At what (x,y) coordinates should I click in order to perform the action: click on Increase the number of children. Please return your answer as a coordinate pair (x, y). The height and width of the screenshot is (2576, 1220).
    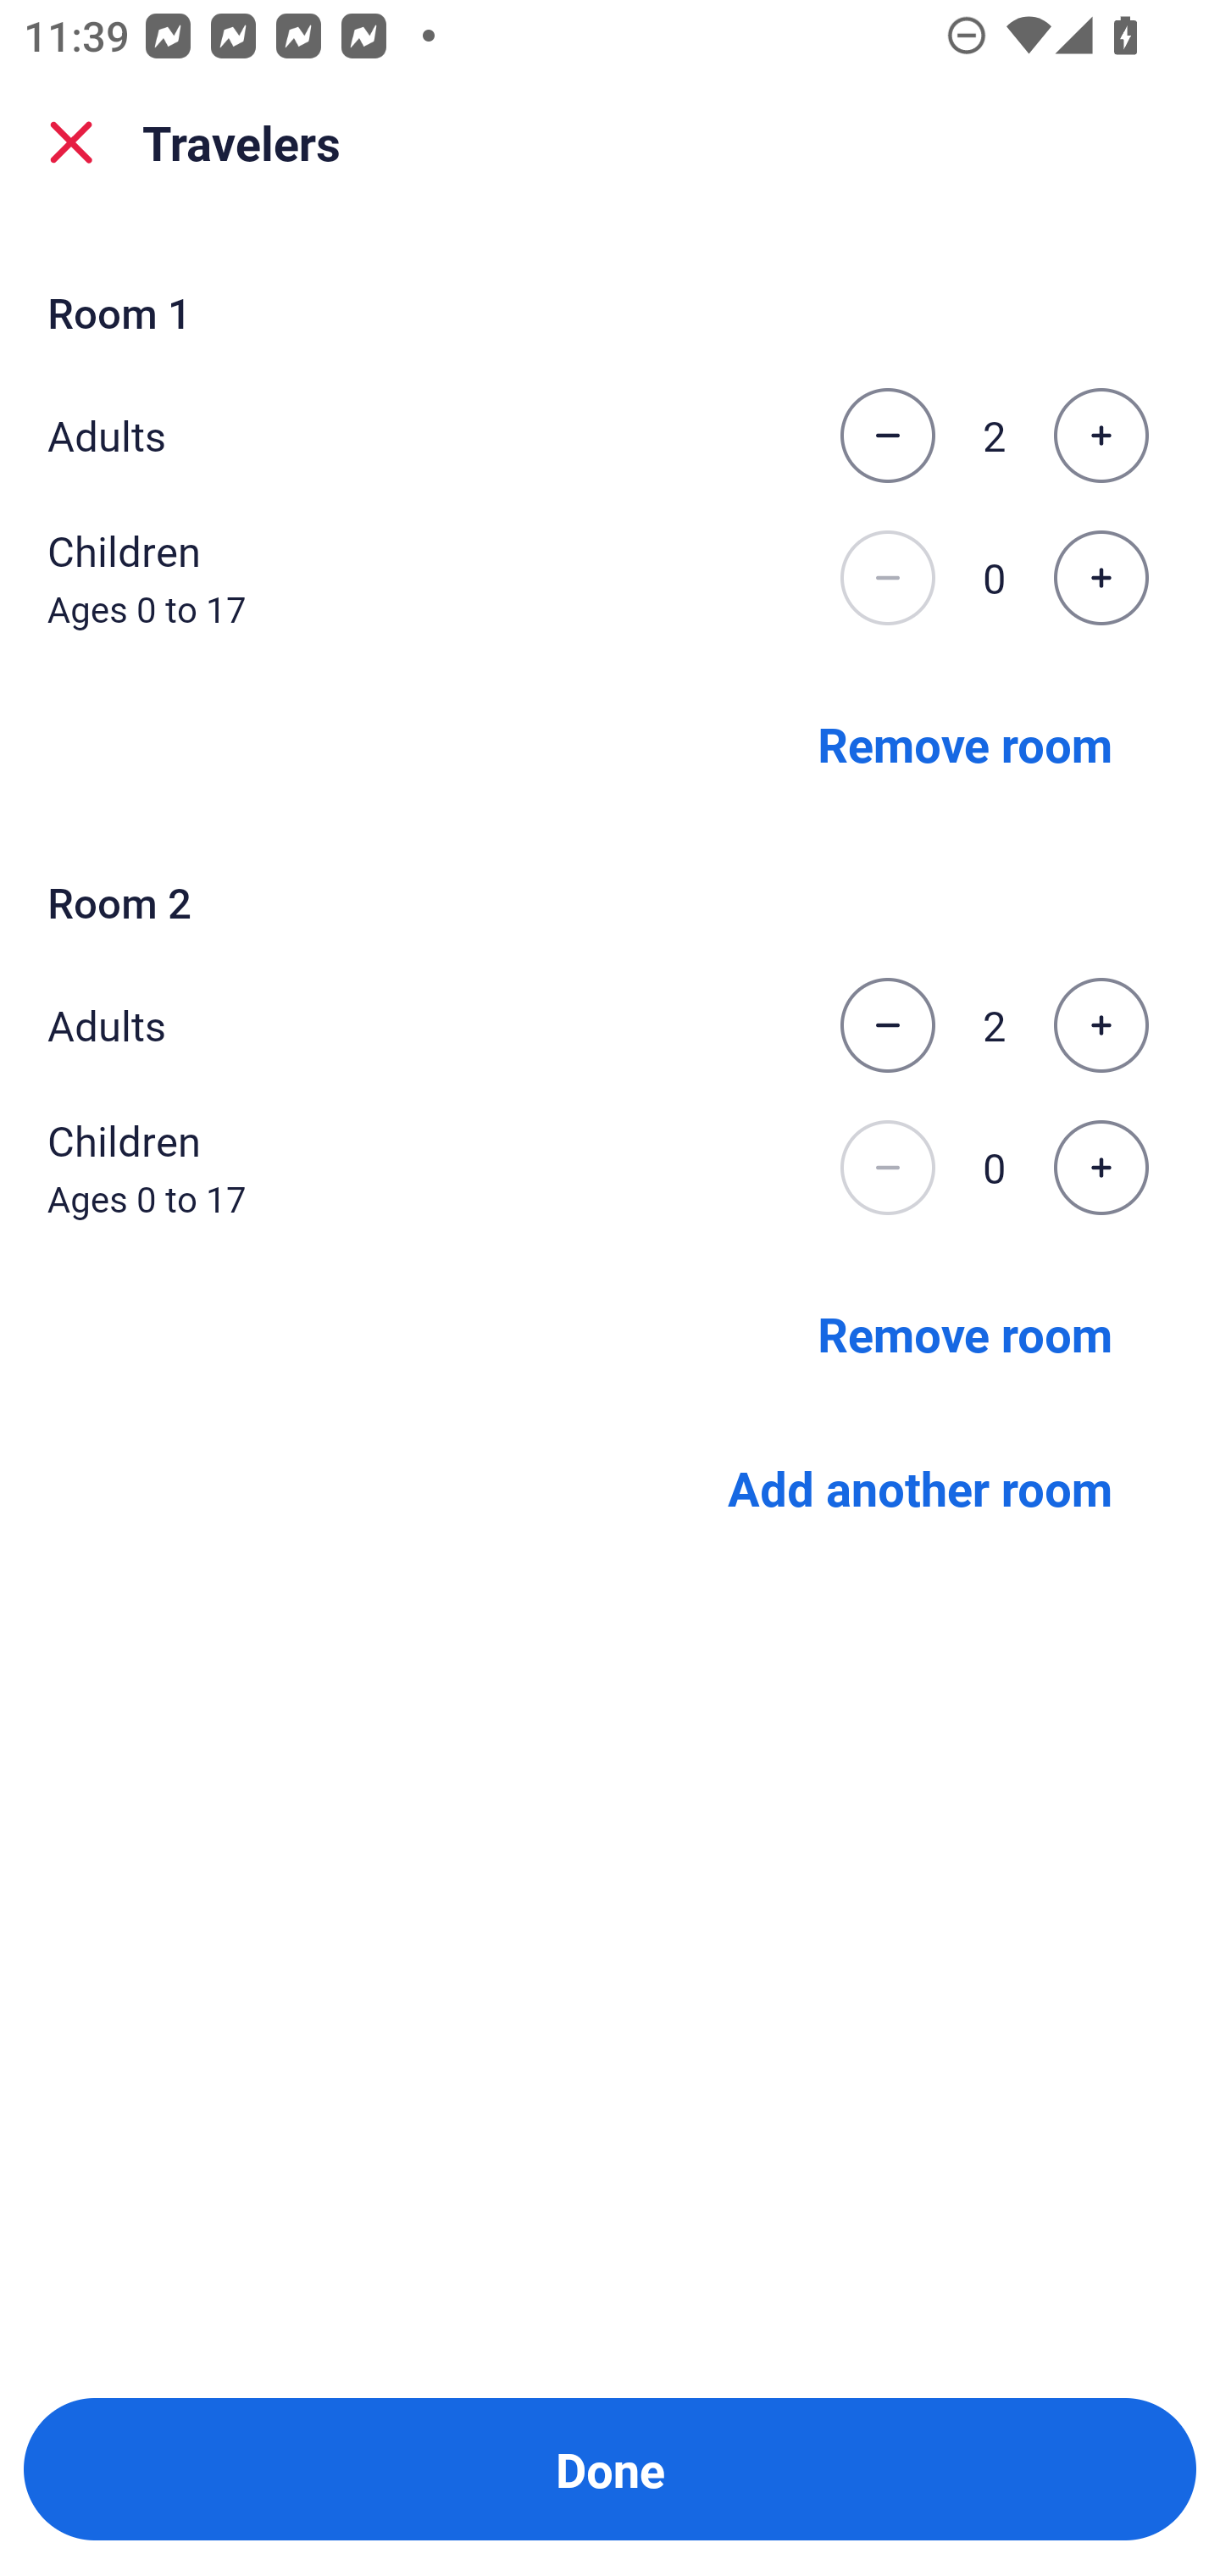
    Looking at the image, I should click on (1101, 1168).